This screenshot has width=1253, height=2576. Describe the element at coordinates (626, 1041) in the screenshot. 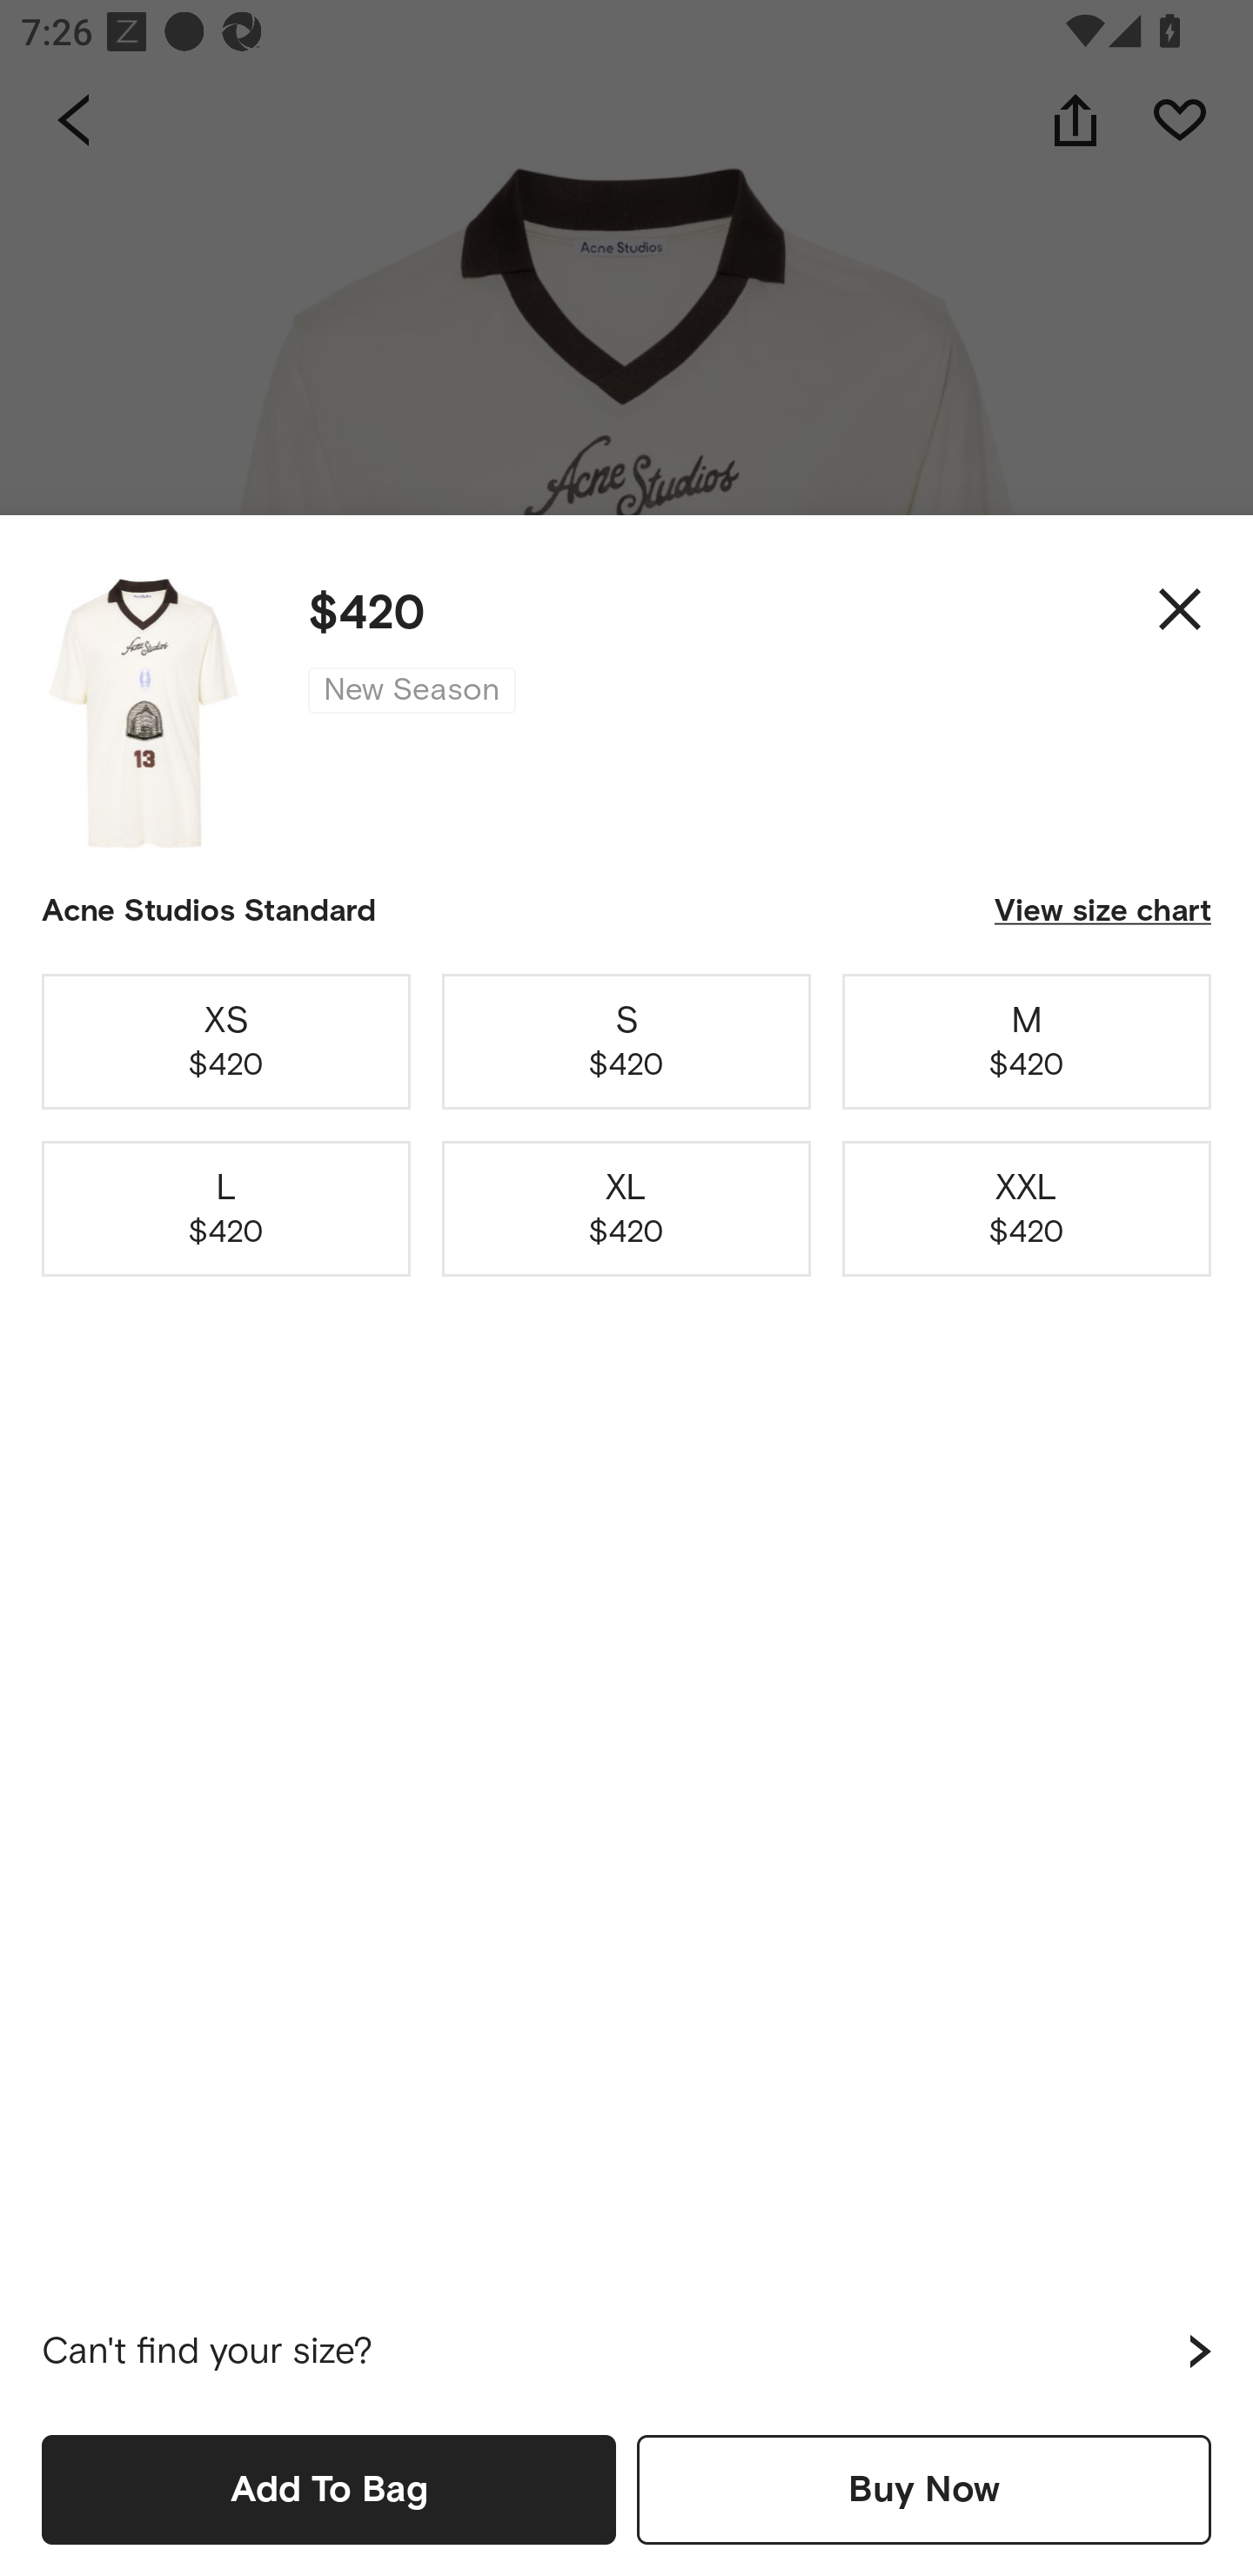

I see `S $420` at that location.